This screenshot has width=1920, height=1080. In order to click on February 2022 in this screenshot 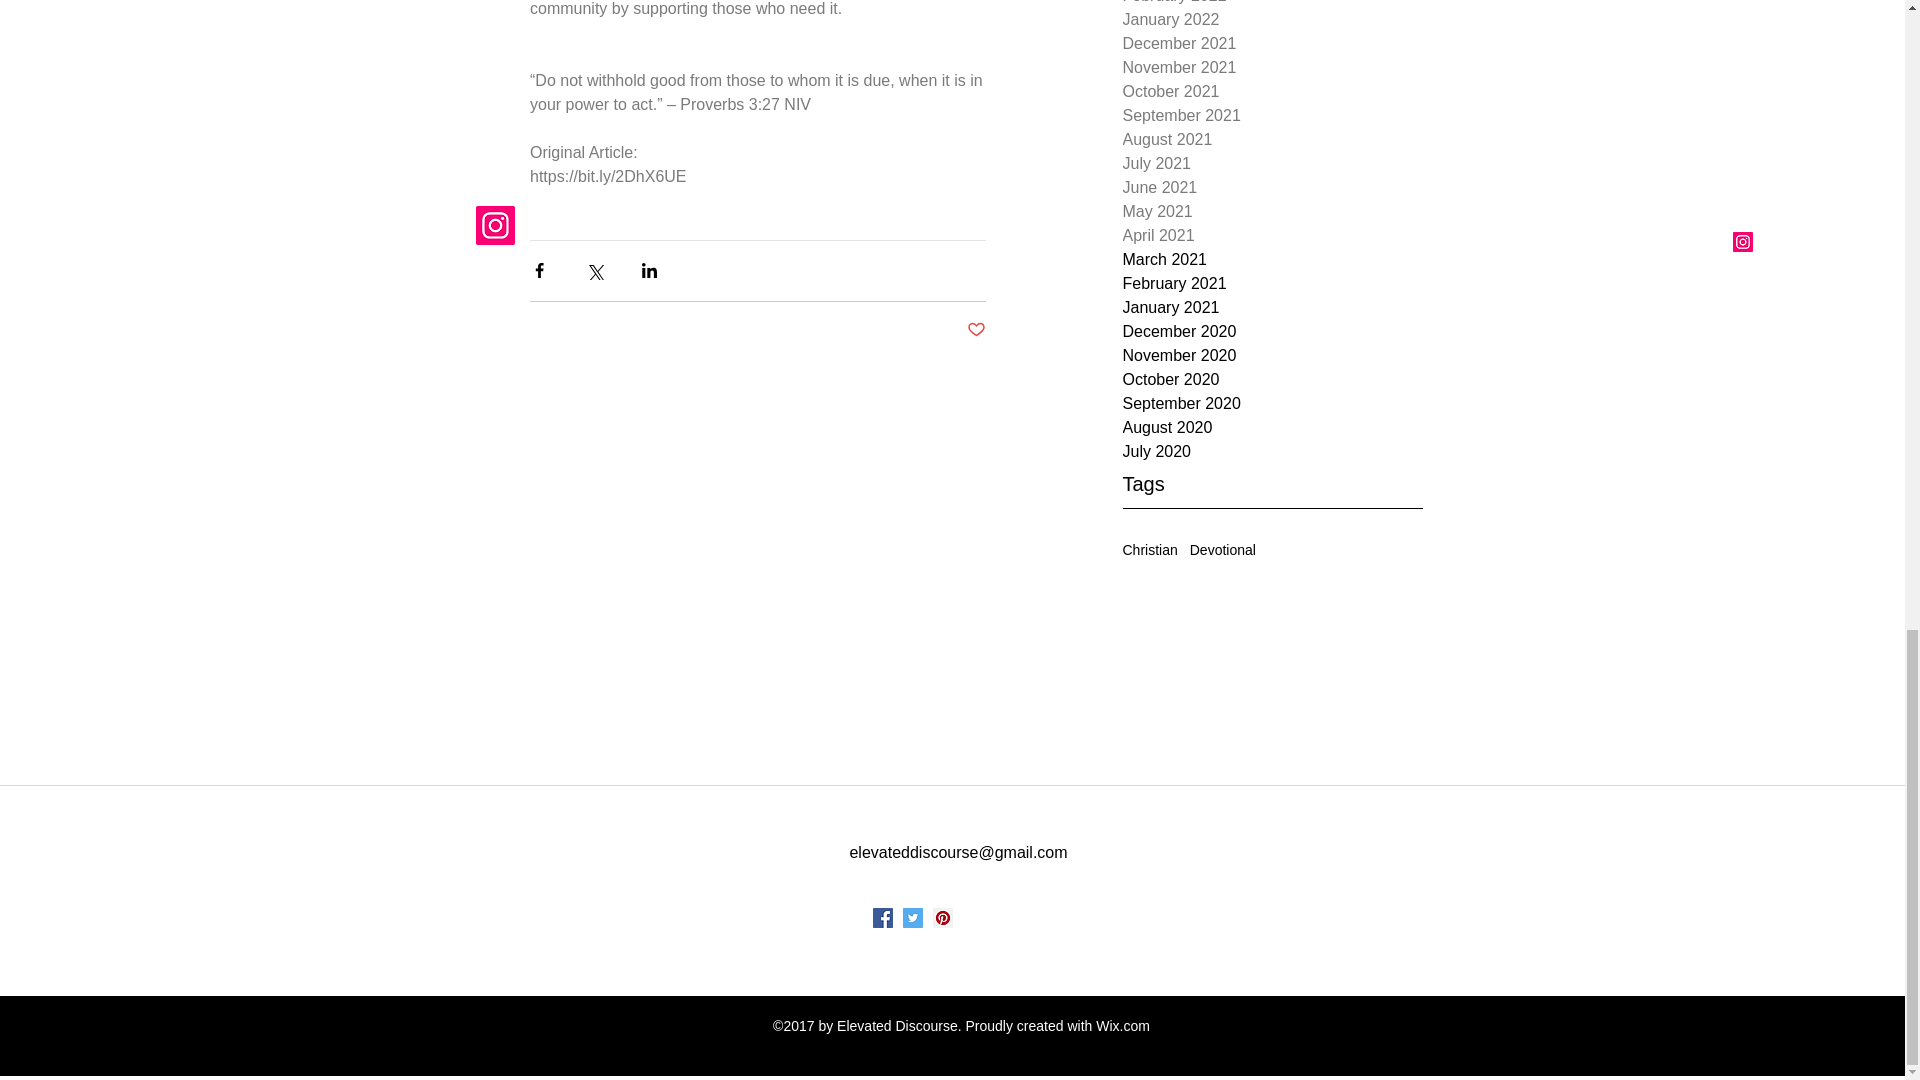, I will do `click(1272, 4)`.